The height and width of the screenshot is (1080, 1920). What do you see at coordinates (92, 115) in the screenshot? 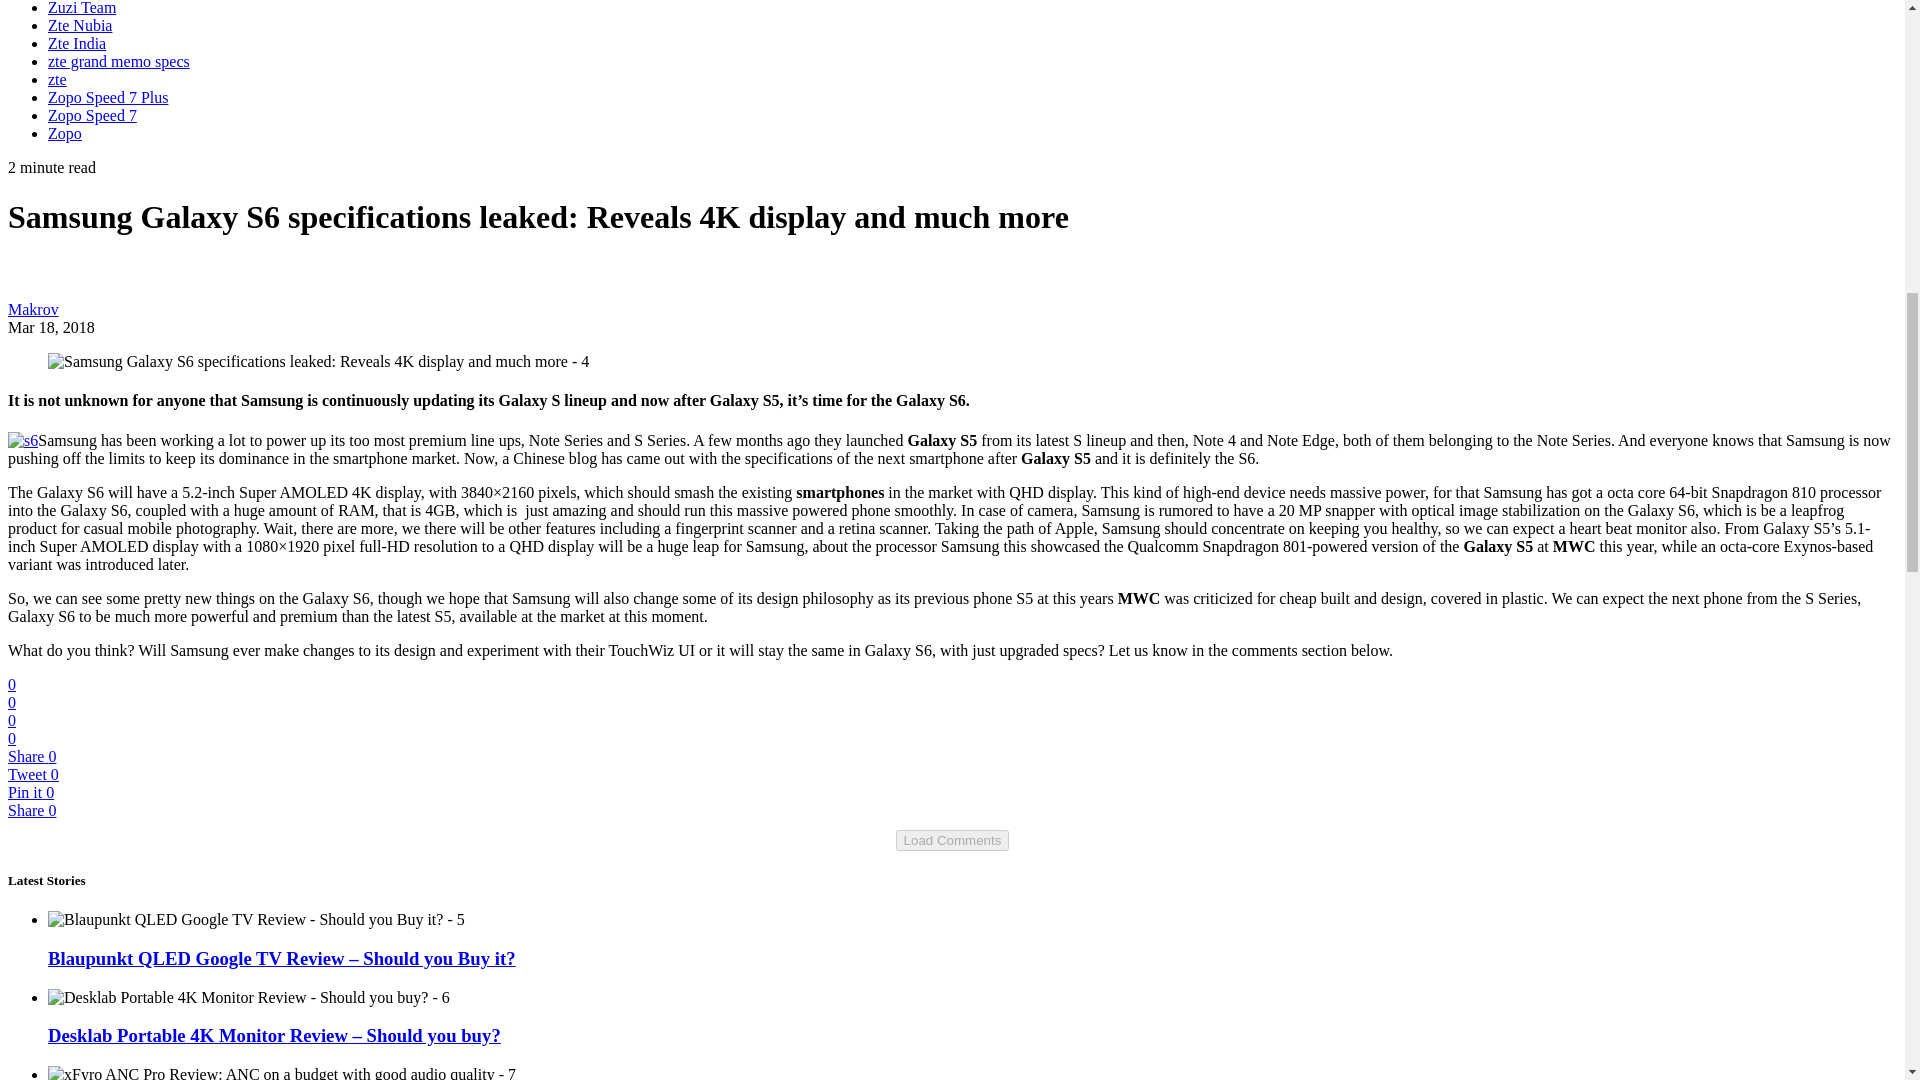
I see `Zopo Speed 7` at bounding box center [92, 115].